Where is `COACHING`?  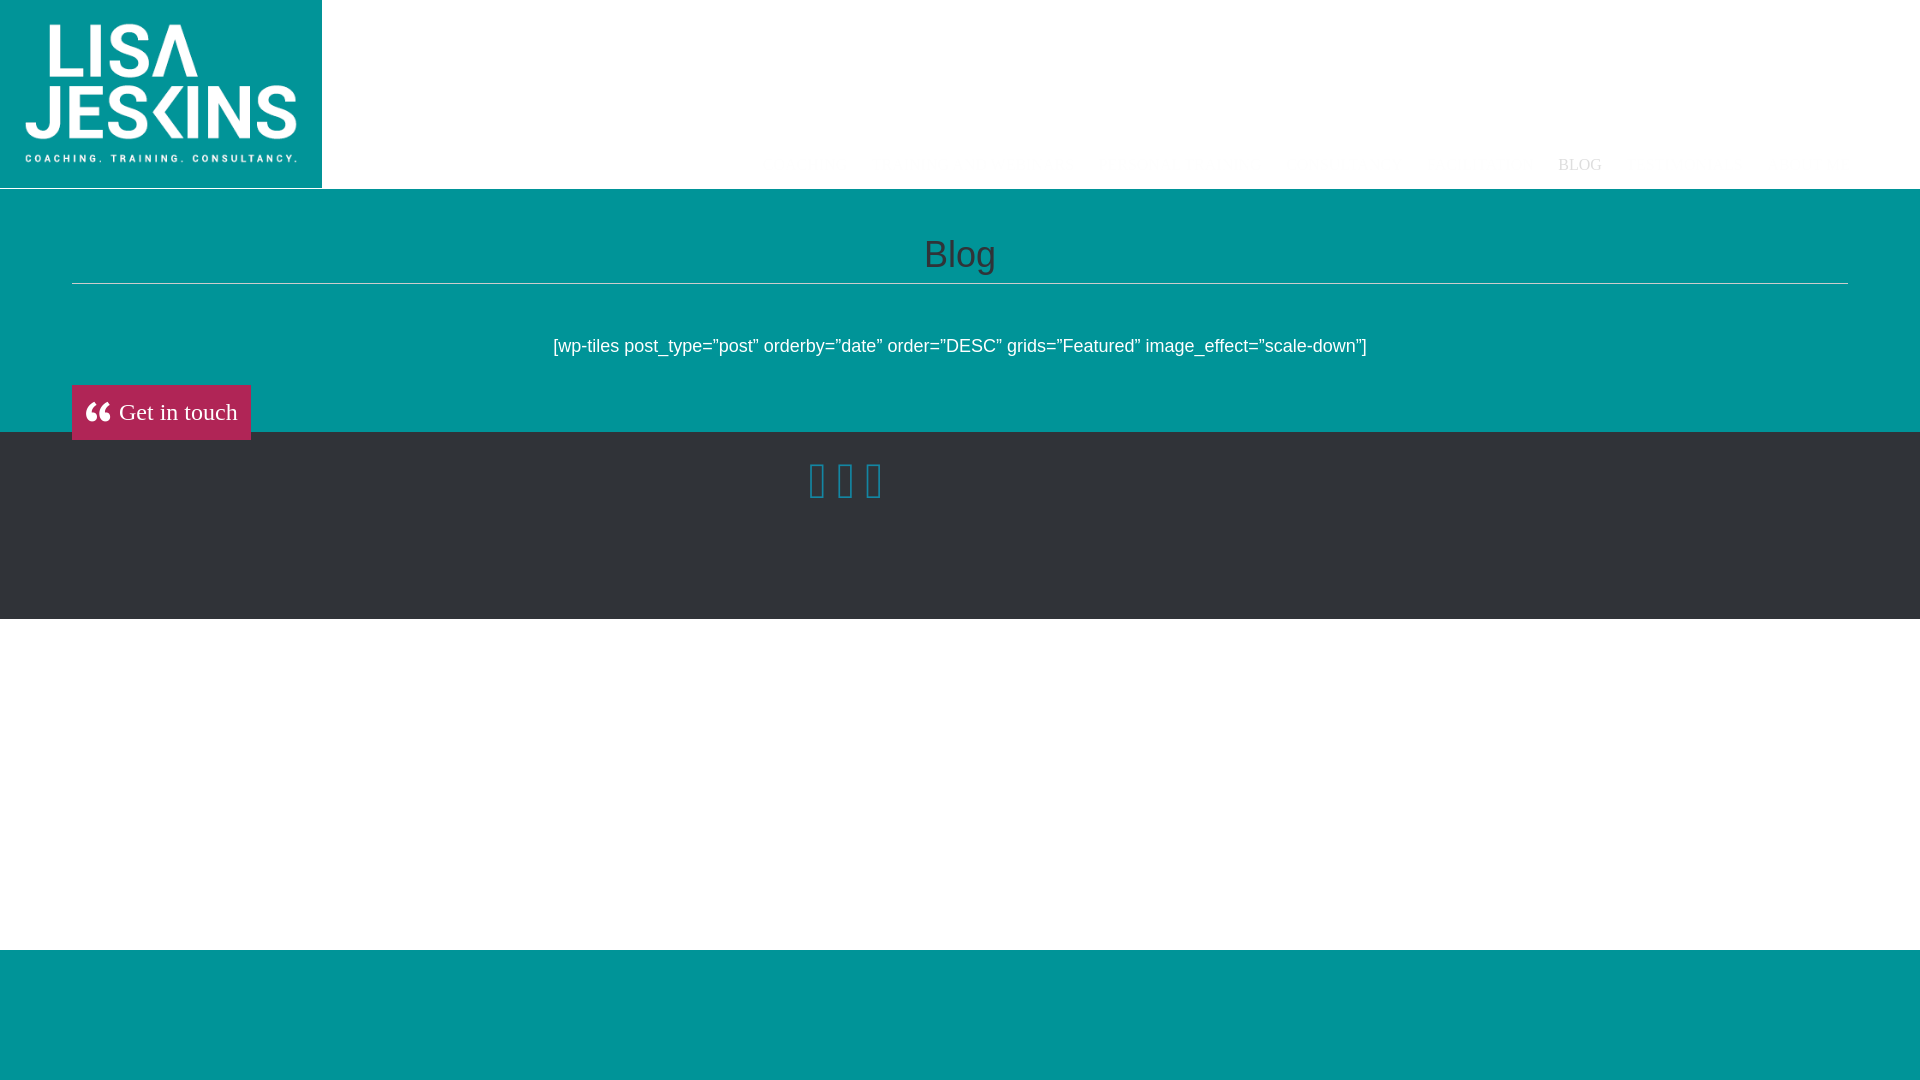
COACHING is located at coordinates (804, 154).